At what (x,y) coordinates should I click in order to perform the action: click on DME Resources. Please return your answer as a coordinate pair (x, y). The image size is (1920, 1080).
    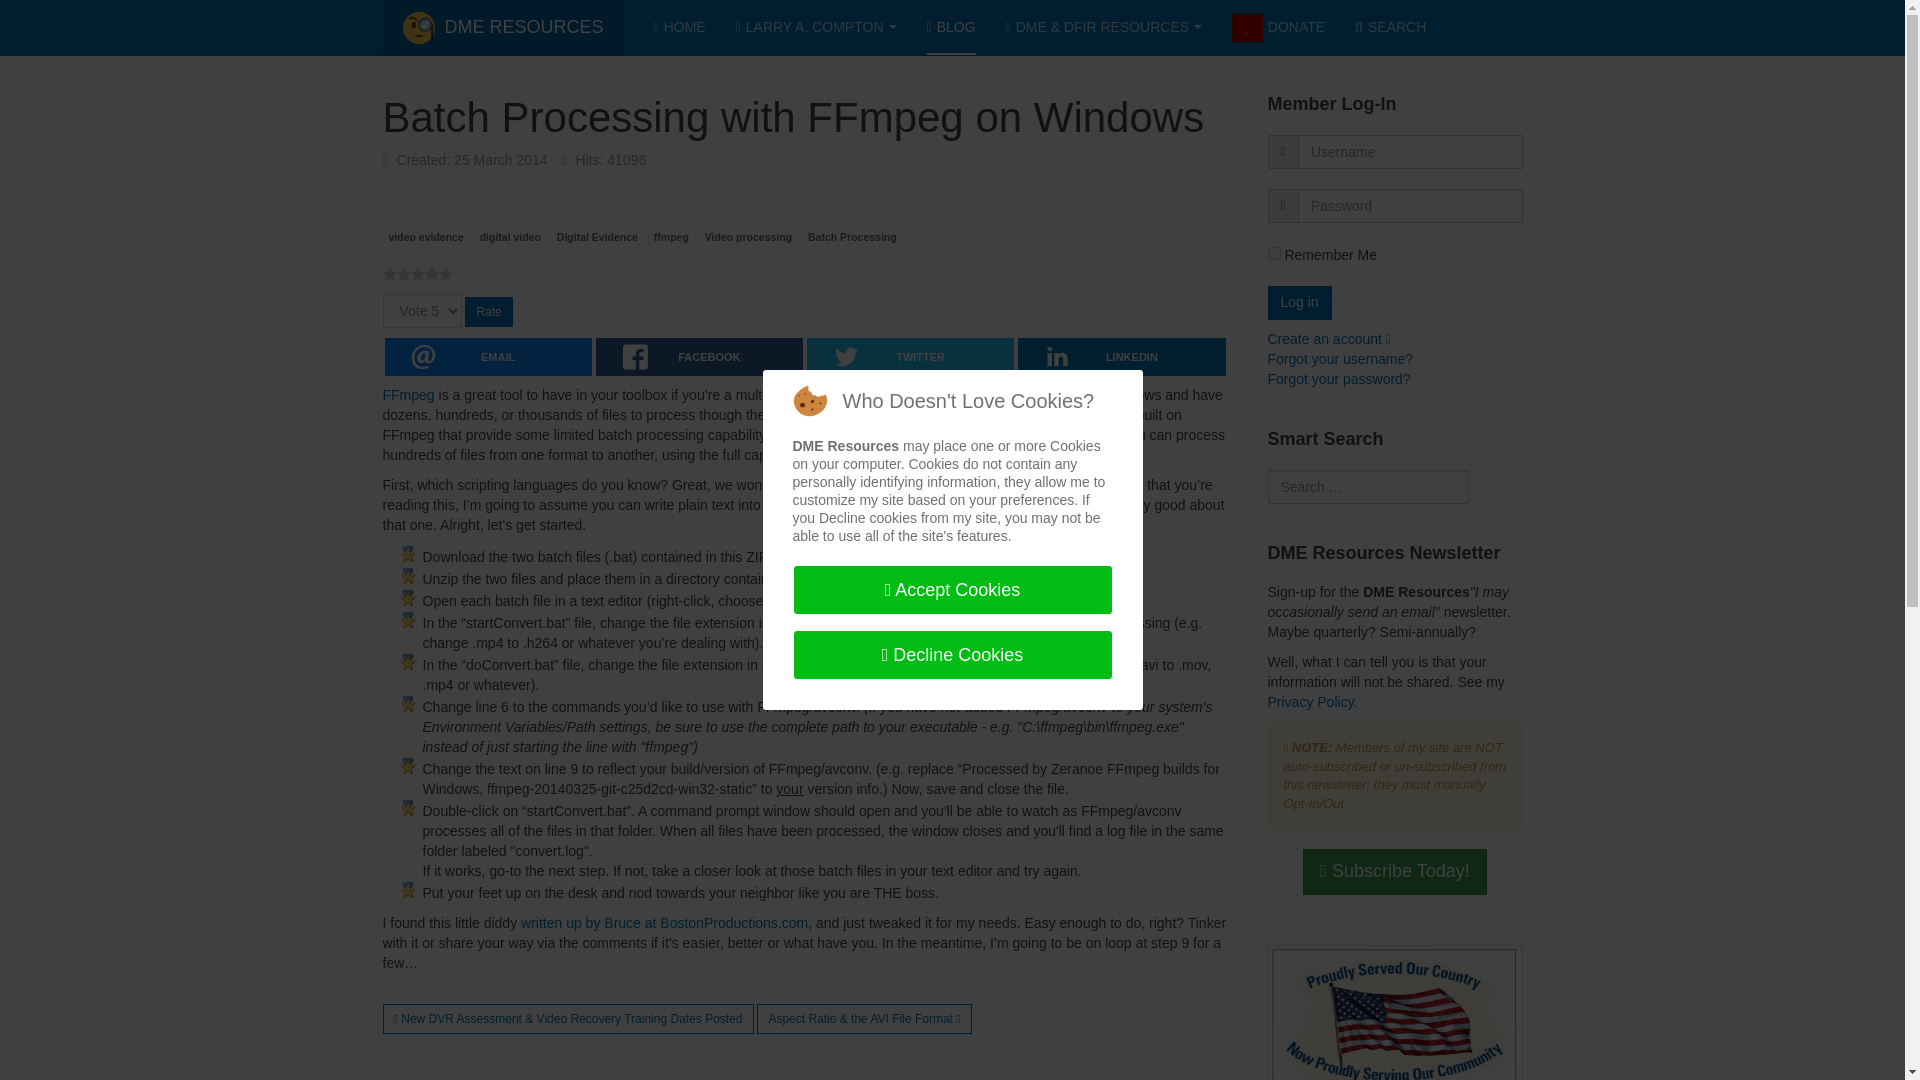
    Looking at the image, I should click on (502, 28).